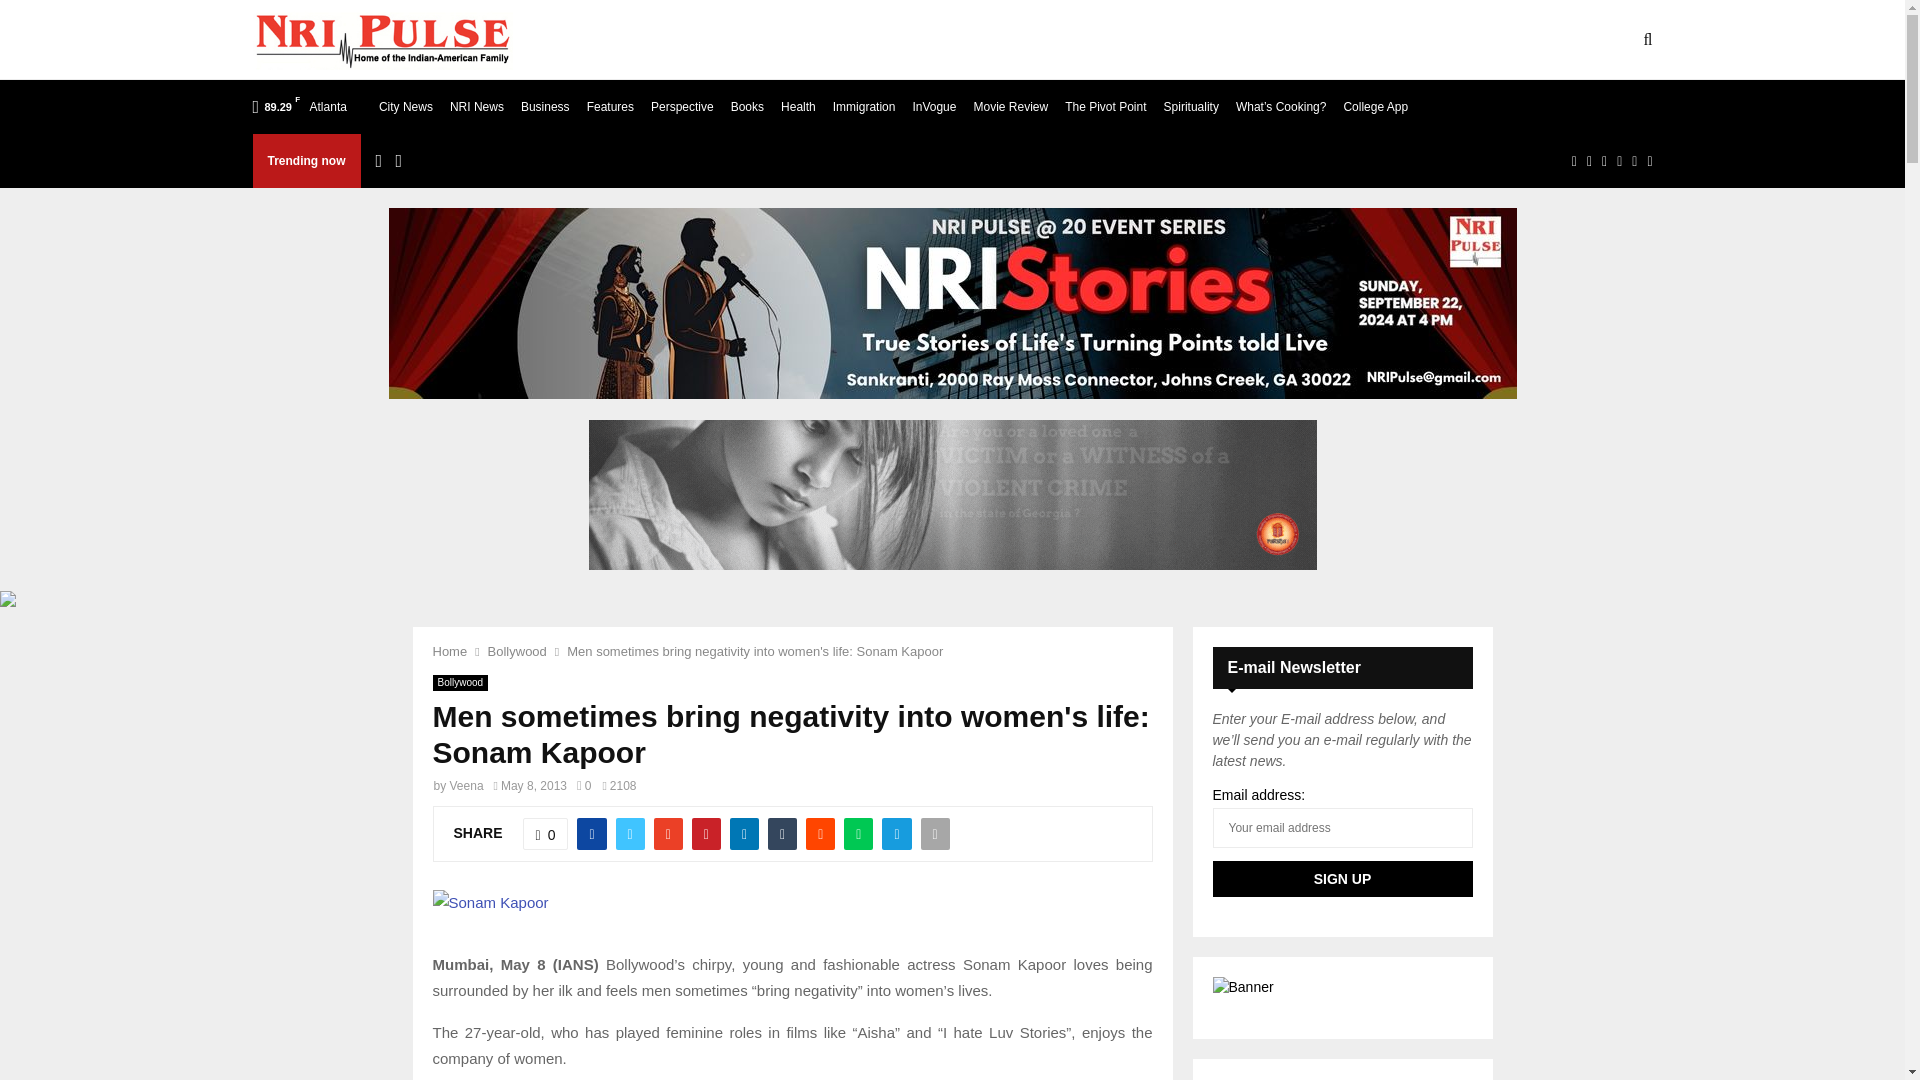  What do you see at coordinates (574, 40) in the screenshot?
I see `HOME` at bounding box center [574, 40].